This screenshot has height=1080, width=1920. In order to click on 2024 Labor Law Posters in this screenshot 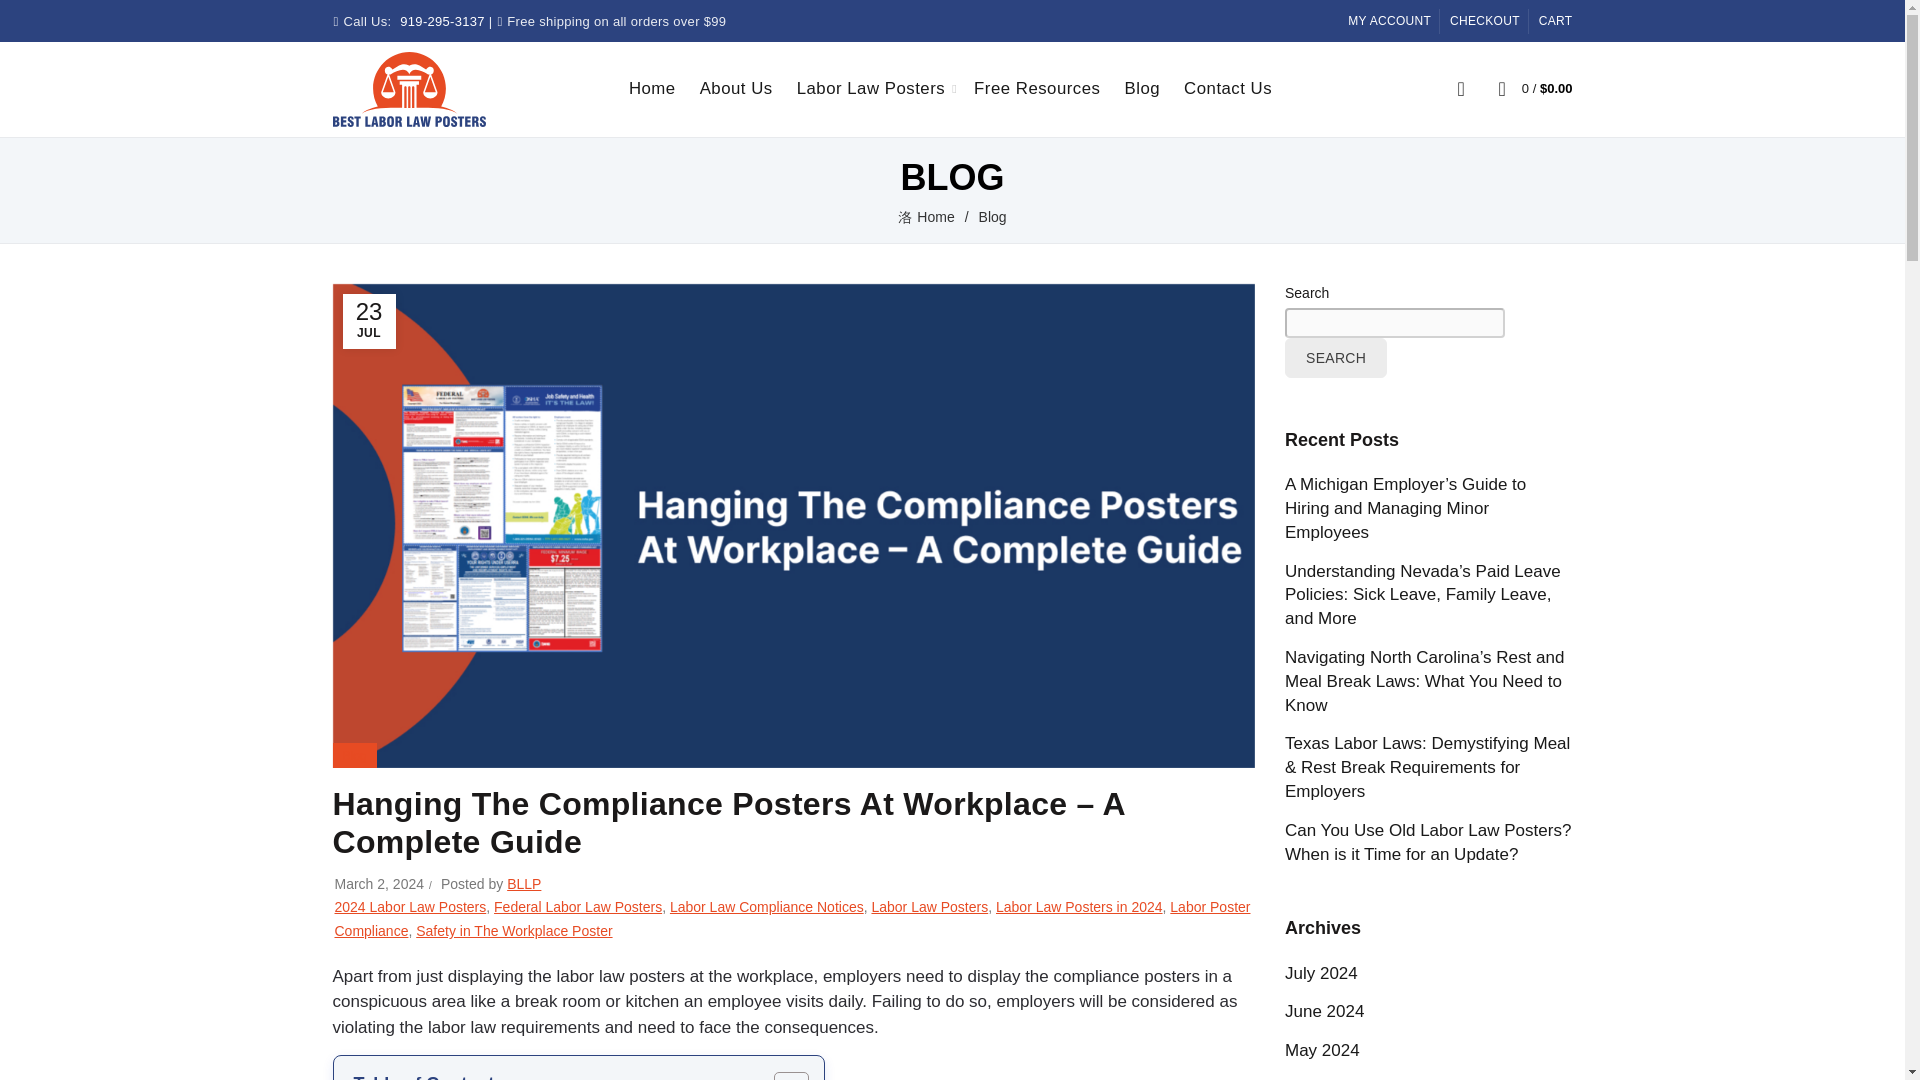, I will do `click(410, 906)`.